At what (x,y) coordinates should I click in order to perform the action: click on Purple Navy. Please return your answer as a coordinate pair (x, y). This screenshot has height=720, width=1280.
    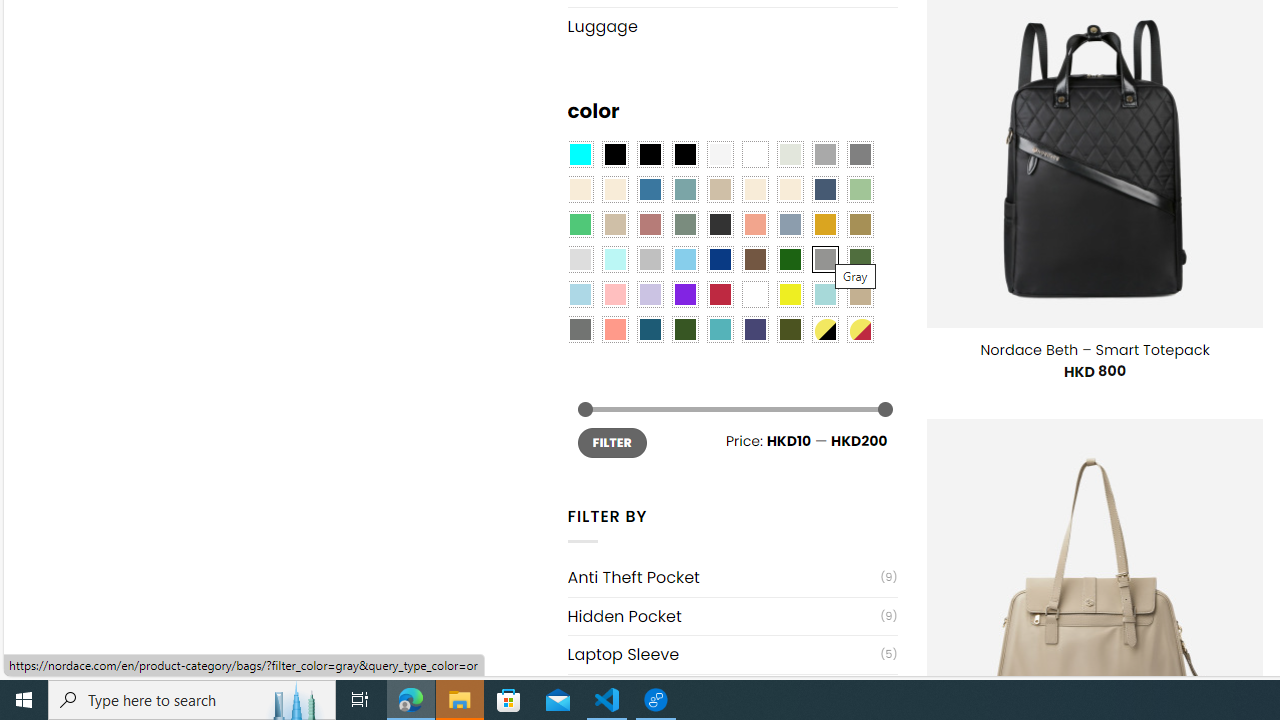
    Looking at the image, I should click on (755, 329).